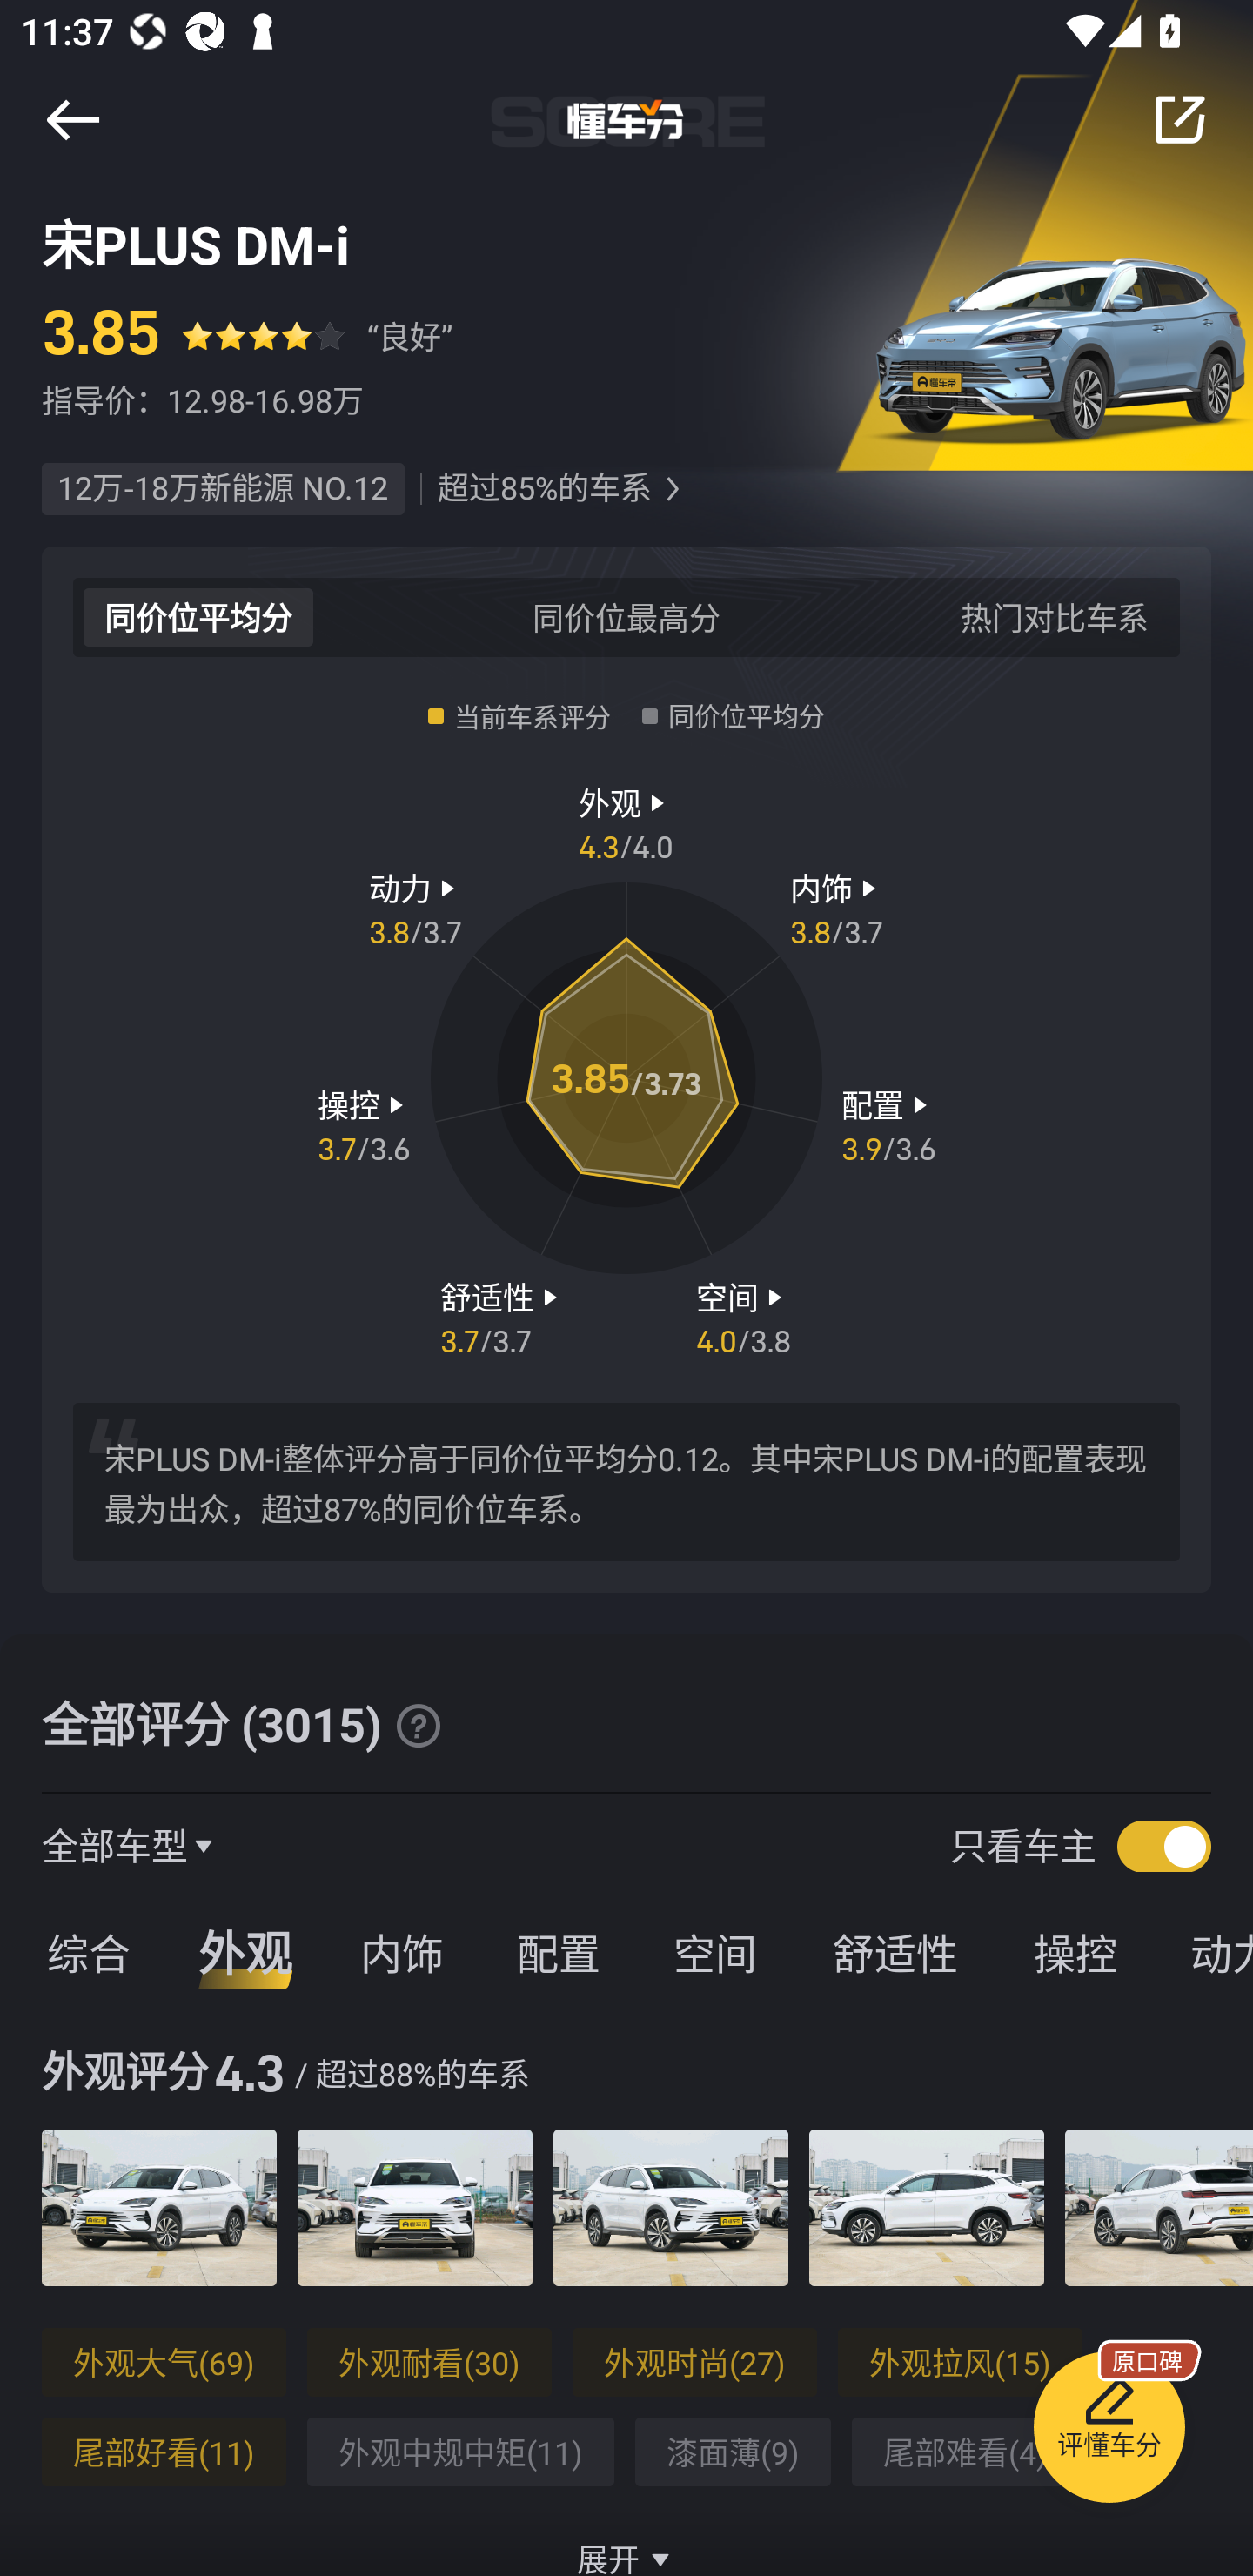 This screenshot has height=2576, width=1253. What do you see at coordinates (459, 2452) in the screenshot?
I see `外观中规中矩(11)` at bounding box center [459, 2452].